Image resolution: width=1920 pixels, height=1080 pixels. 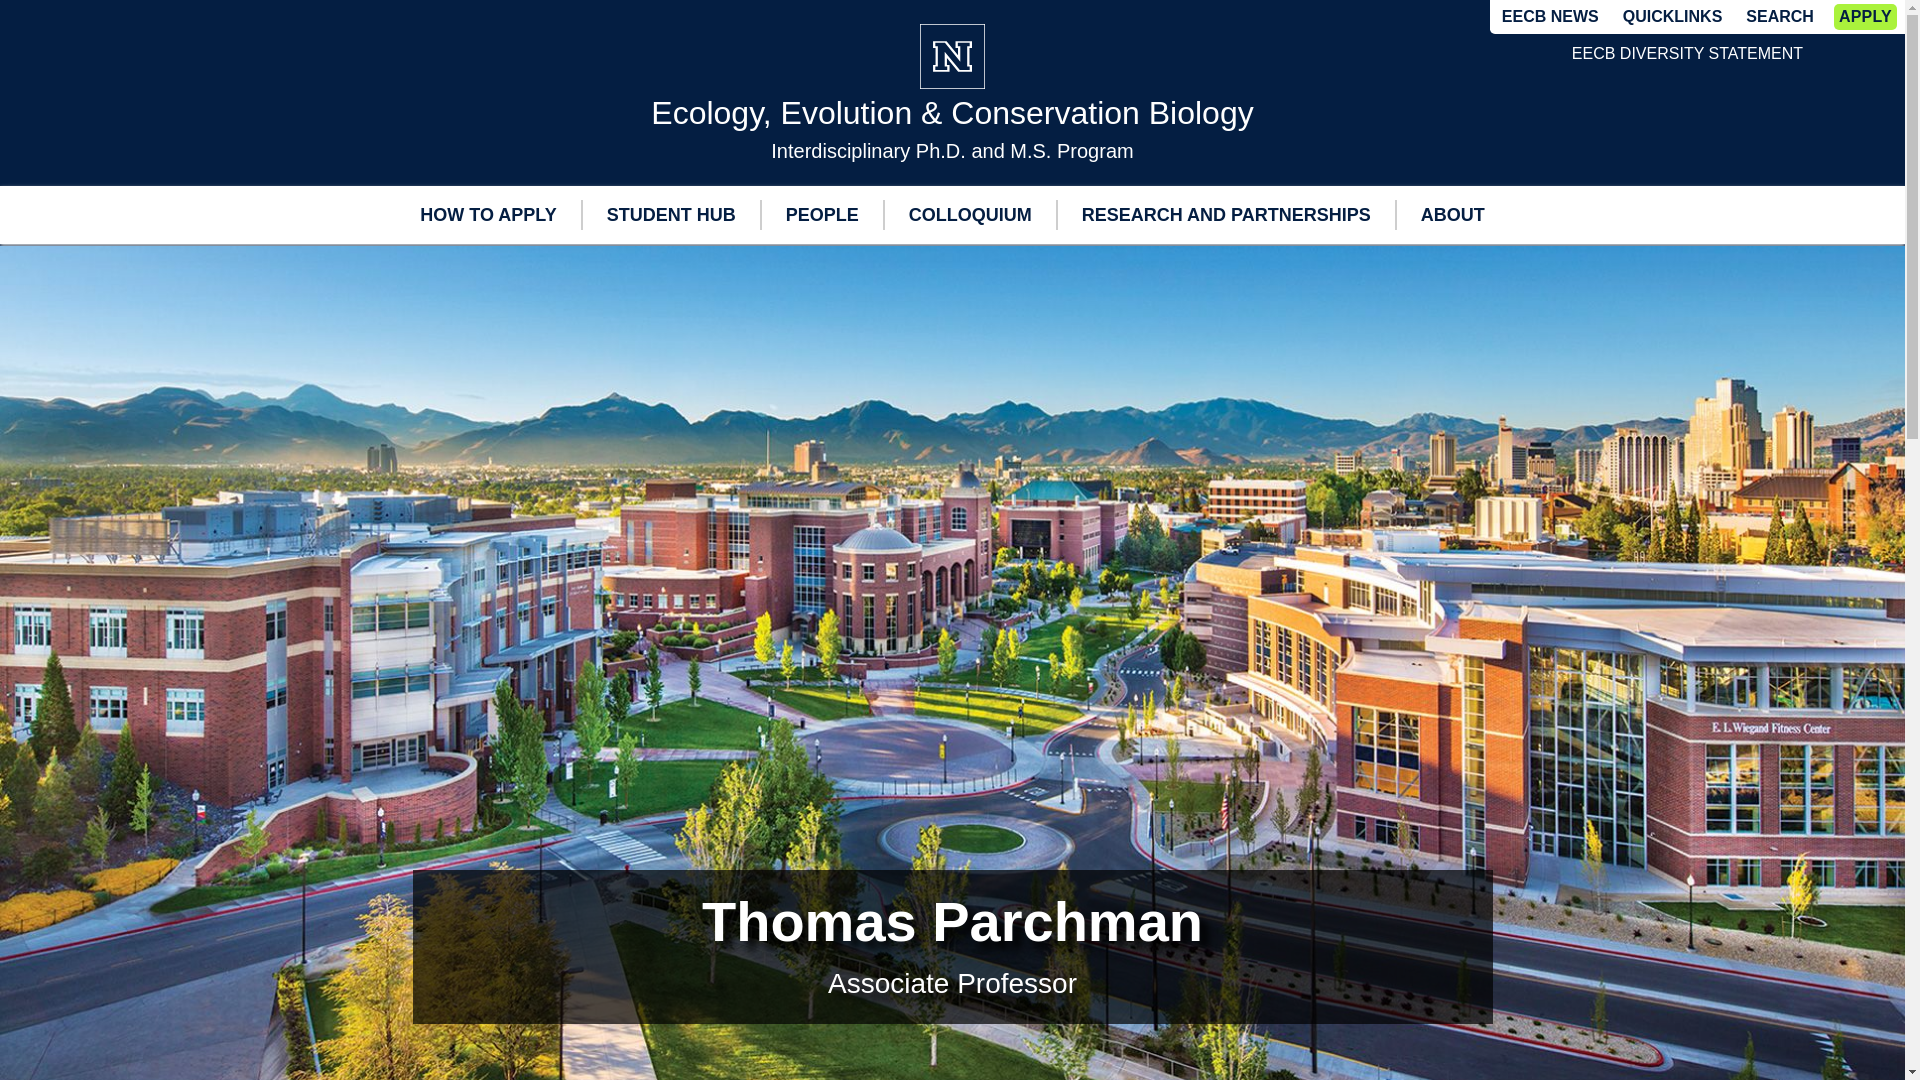 What do you see at coordinates (1672, 17) in the screenshot?
I see `QUICKLINKS` at bounding box center [1672, 17].